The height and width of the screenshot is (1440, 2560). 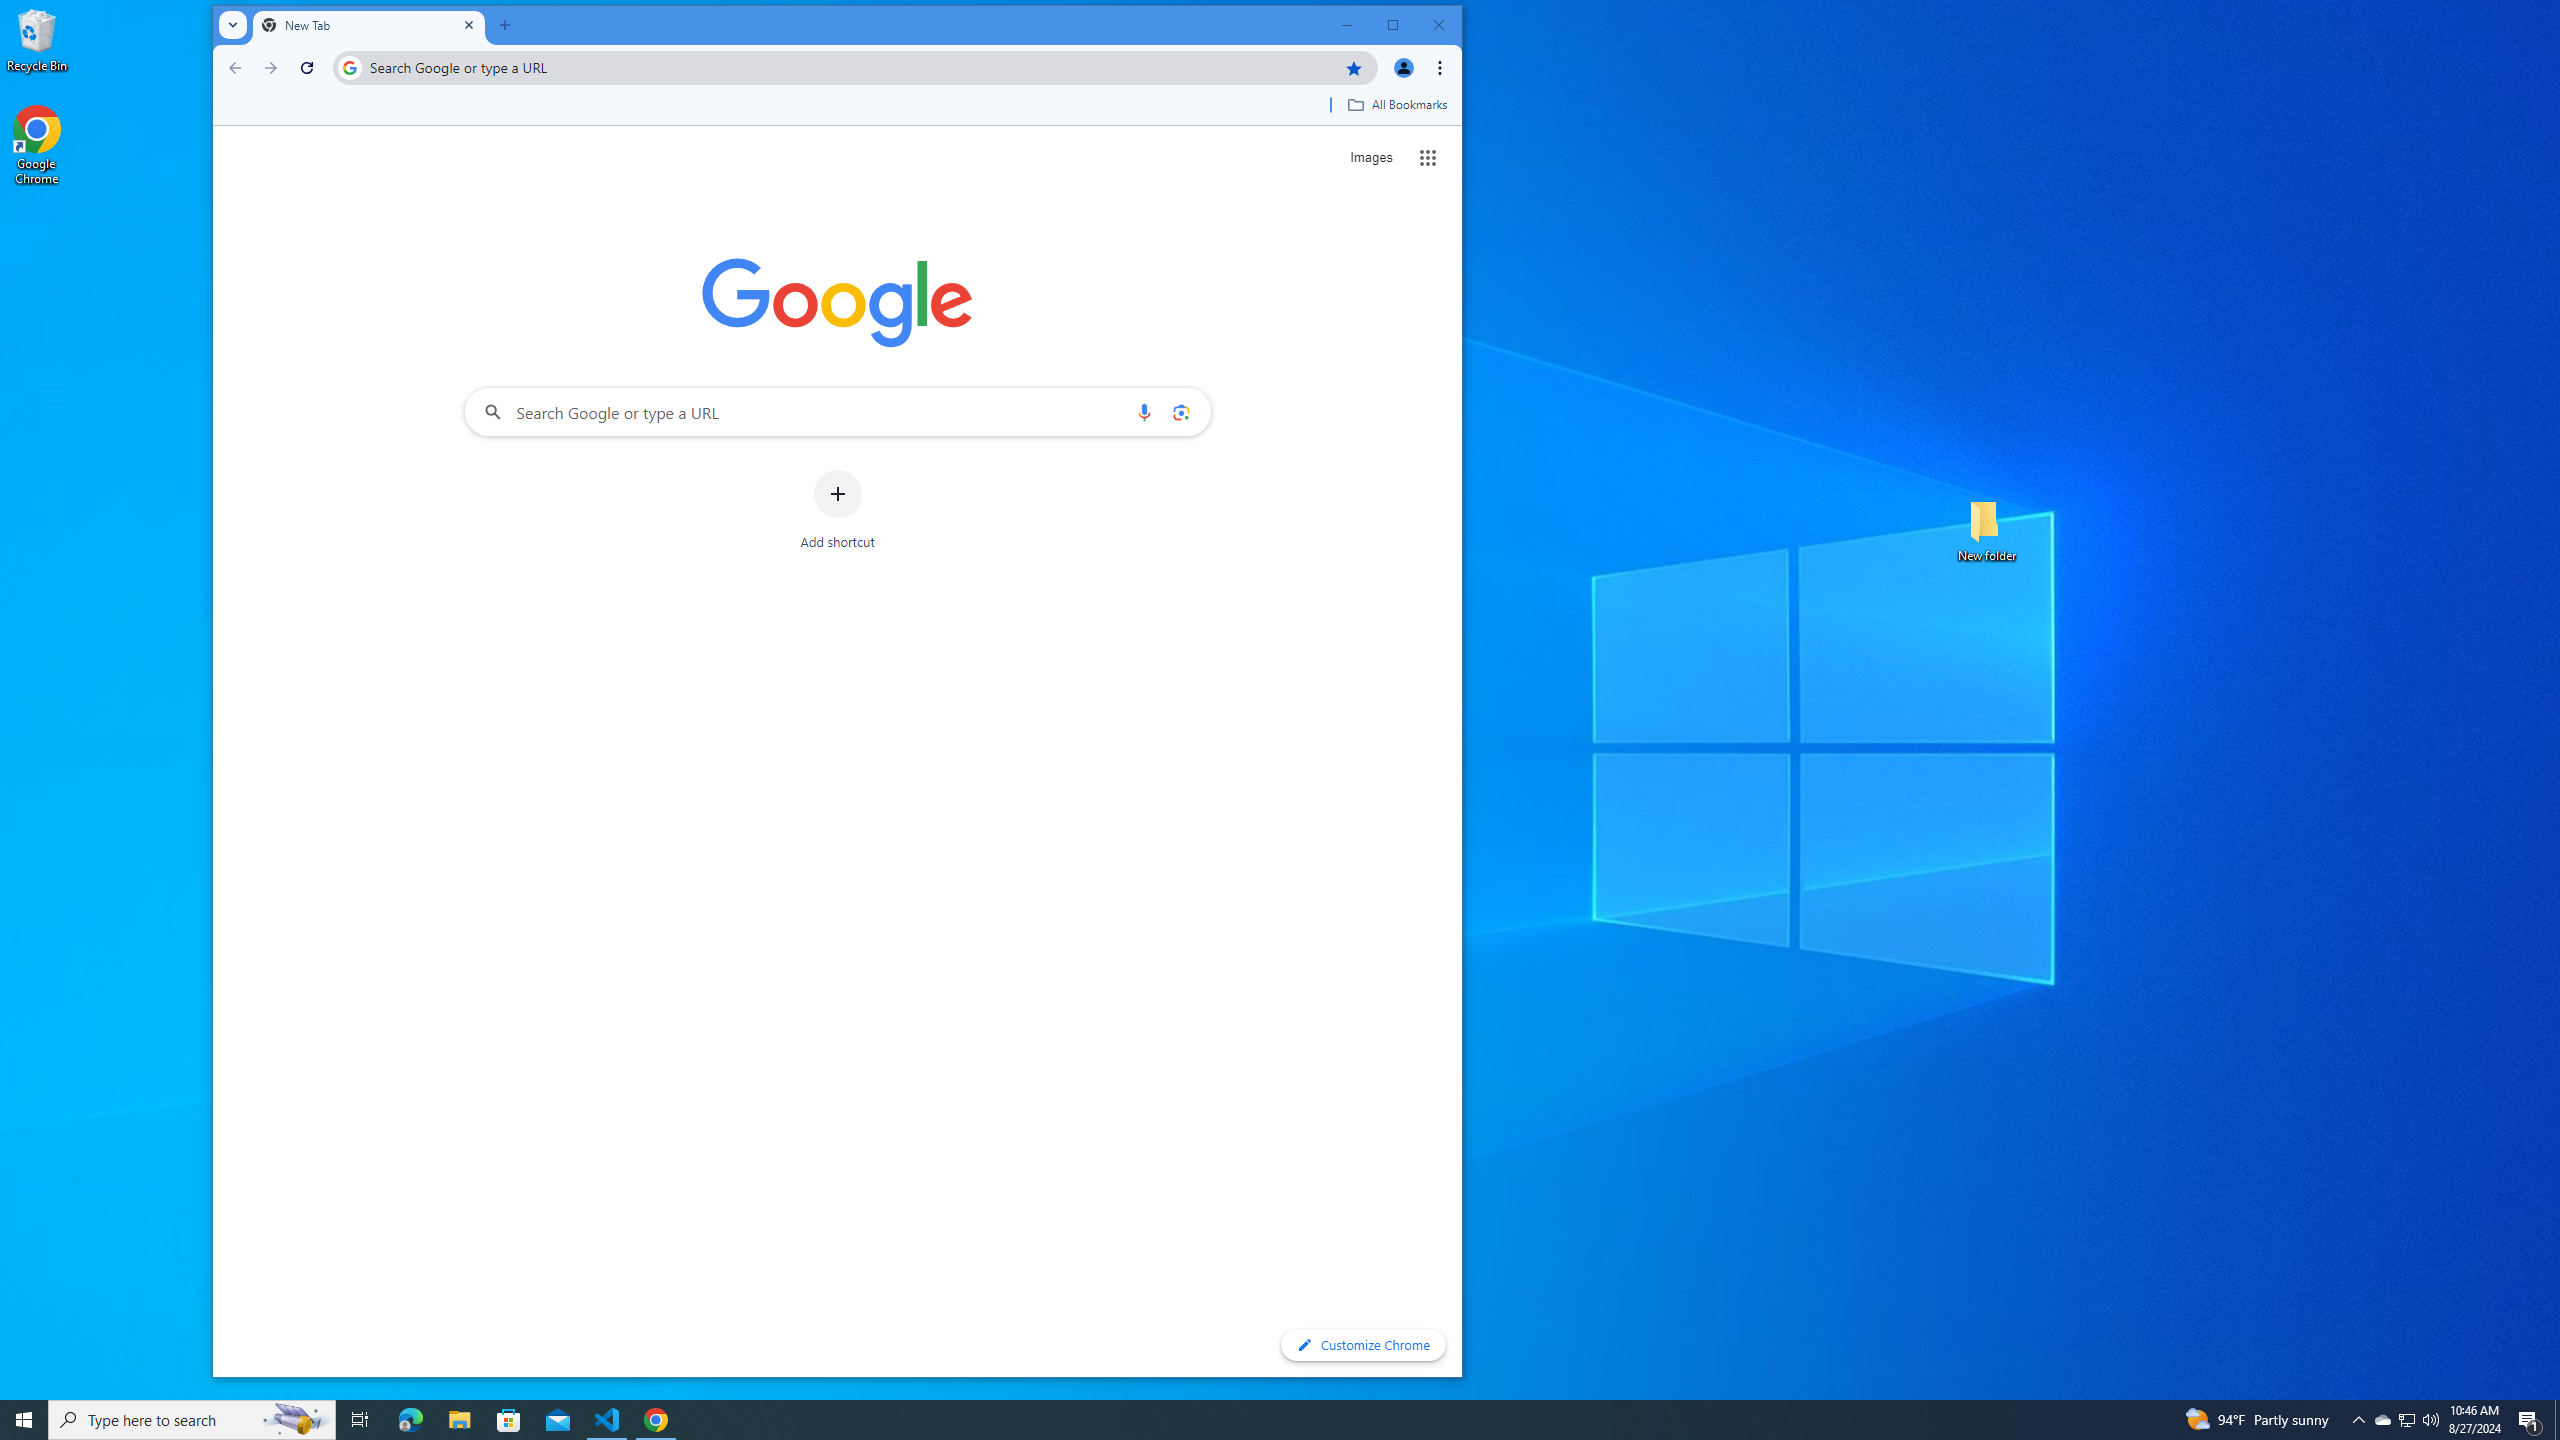 I want to click on New folder, so click(x=1987, y=530).